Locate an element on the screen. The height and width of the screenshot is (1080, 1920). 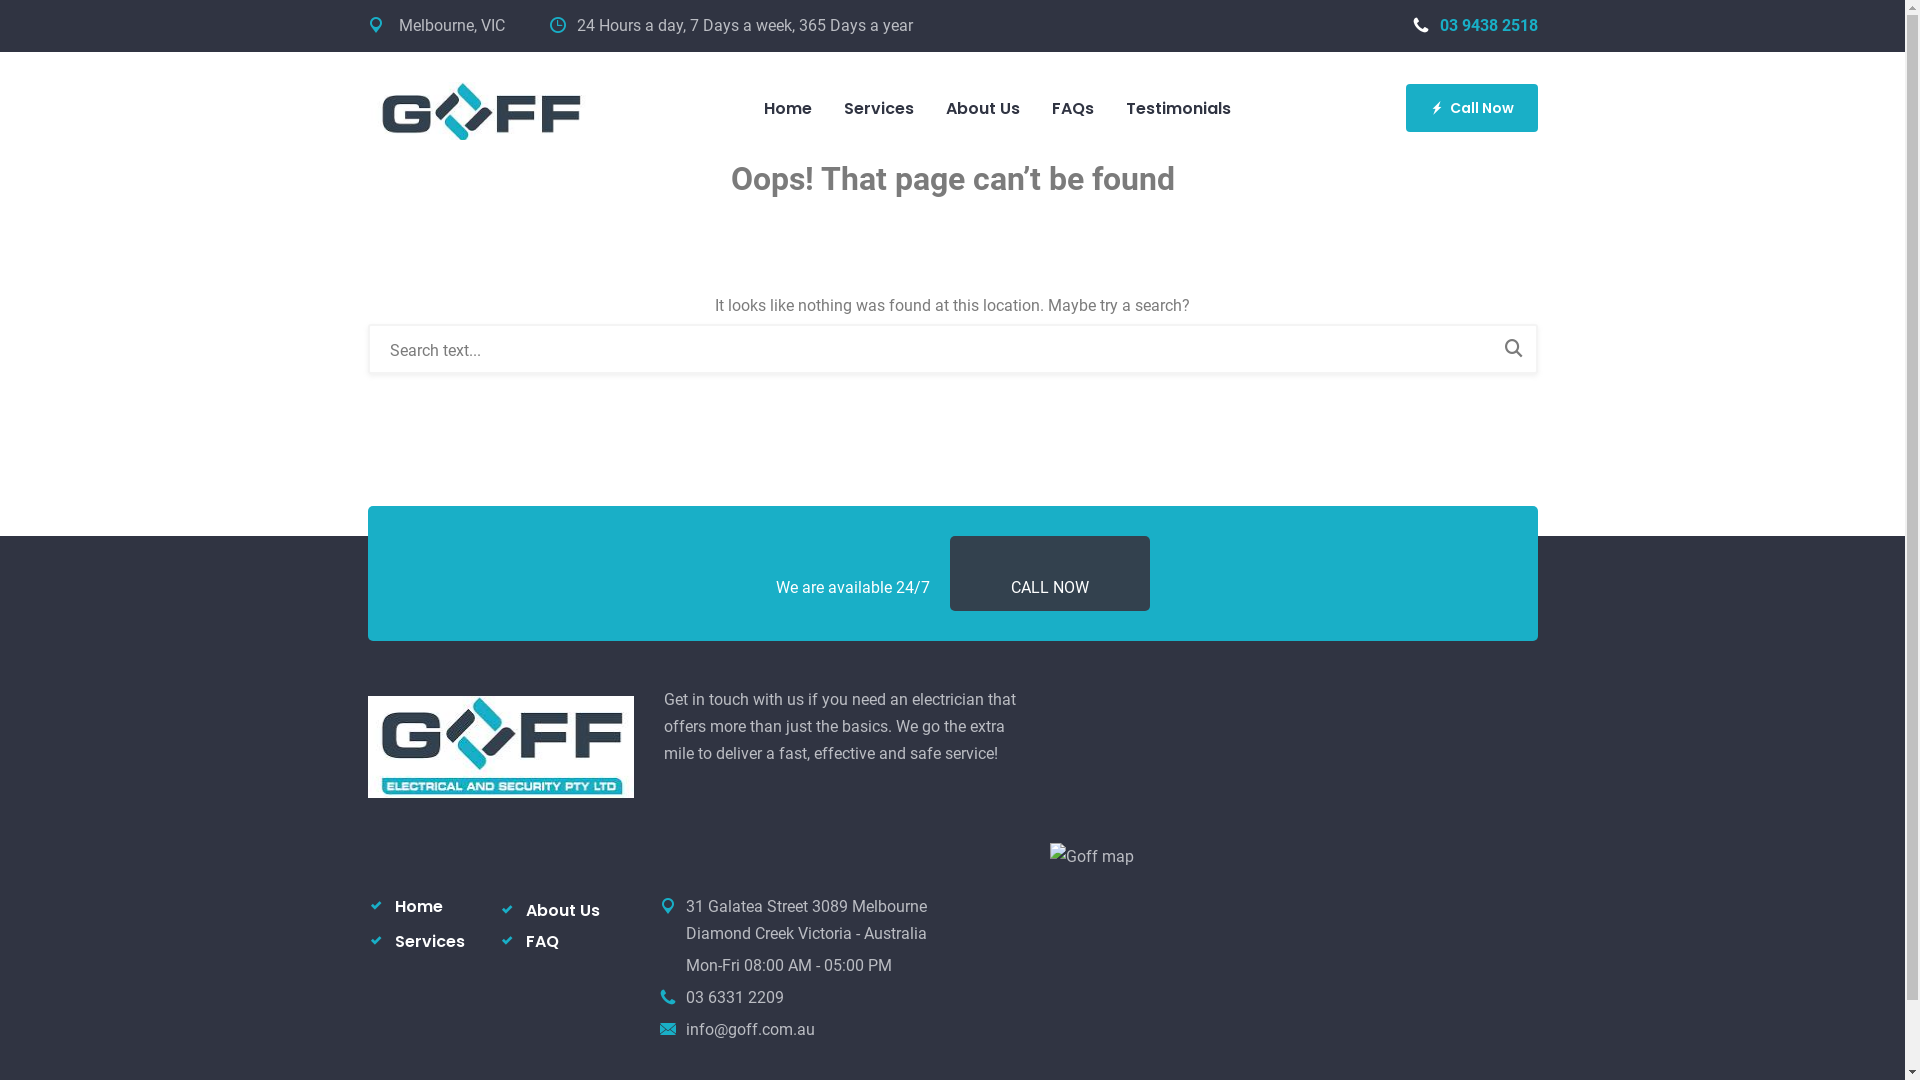
info@goff.com.au is located at coordinates (750, 1030).